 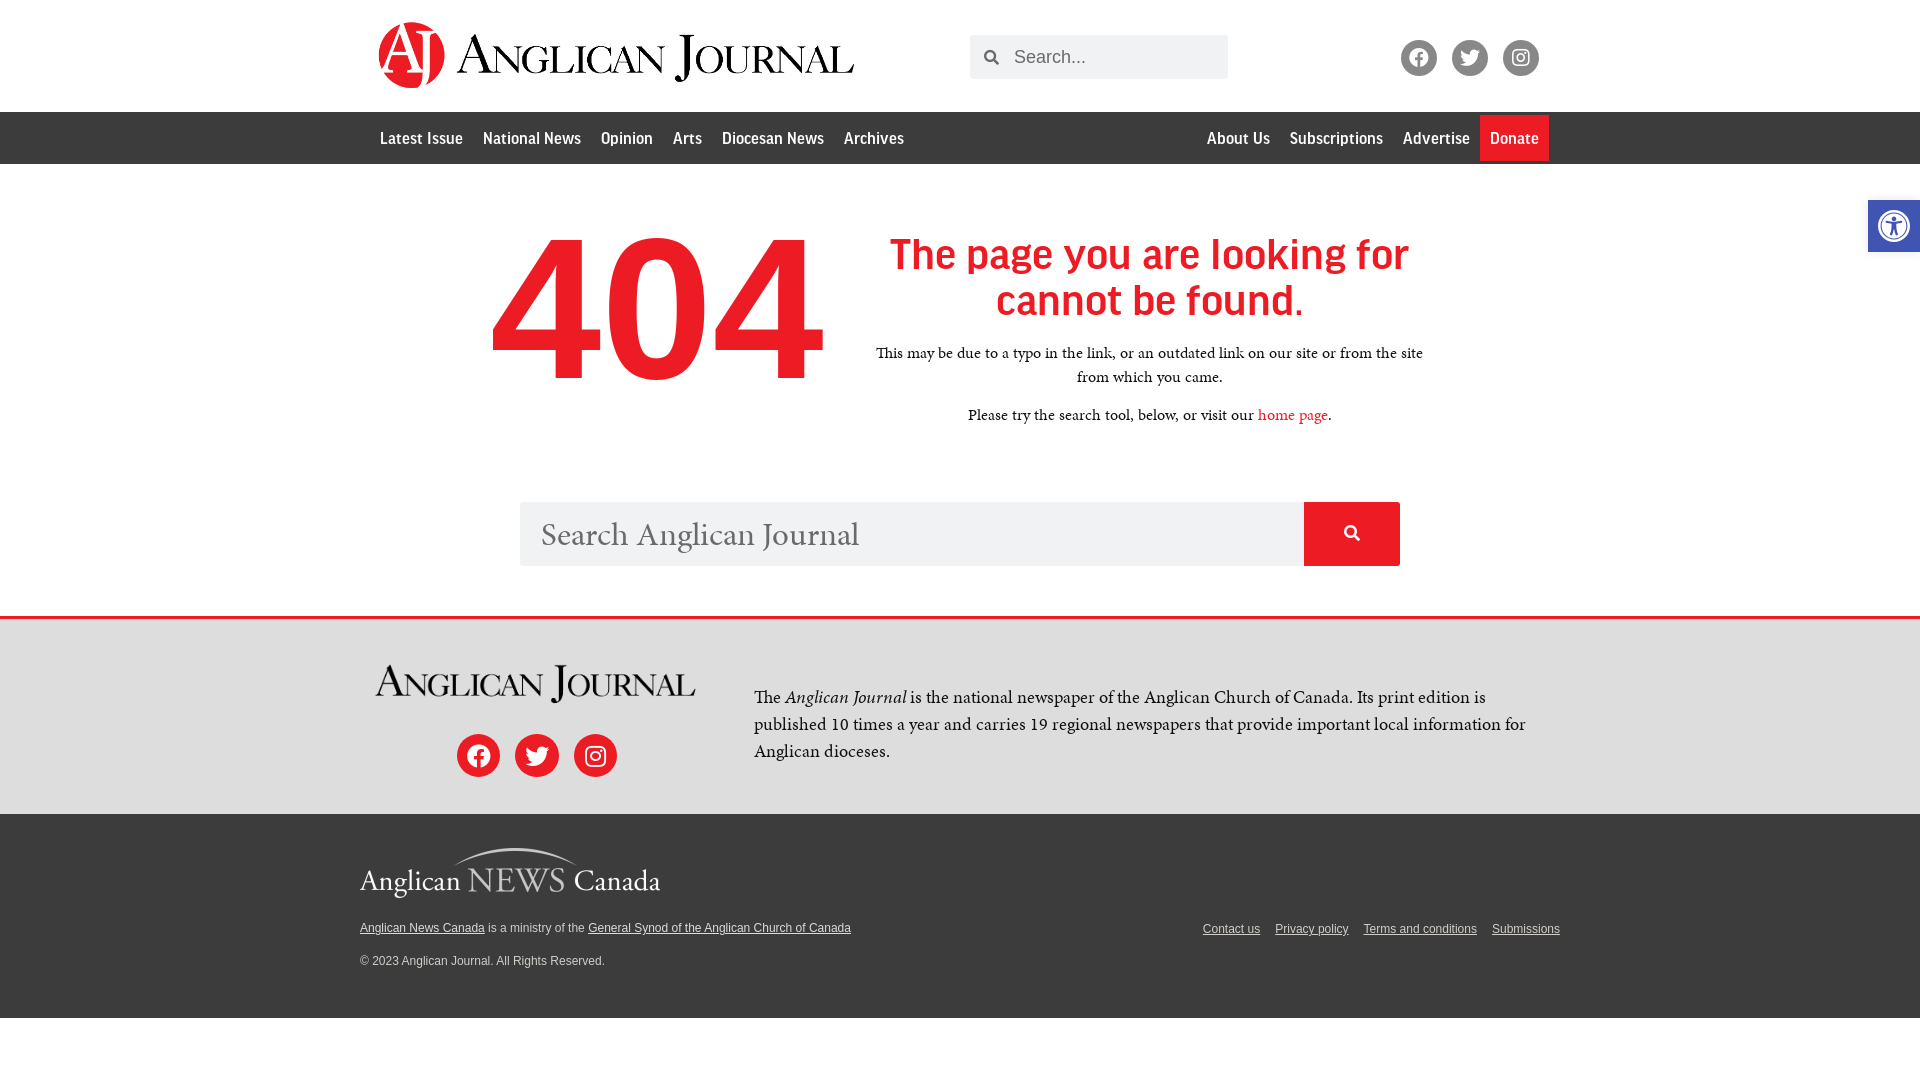 What do you see at coordinates (532, 138) in the screenshot?
I see `National News` at bounding box center [532, 138].